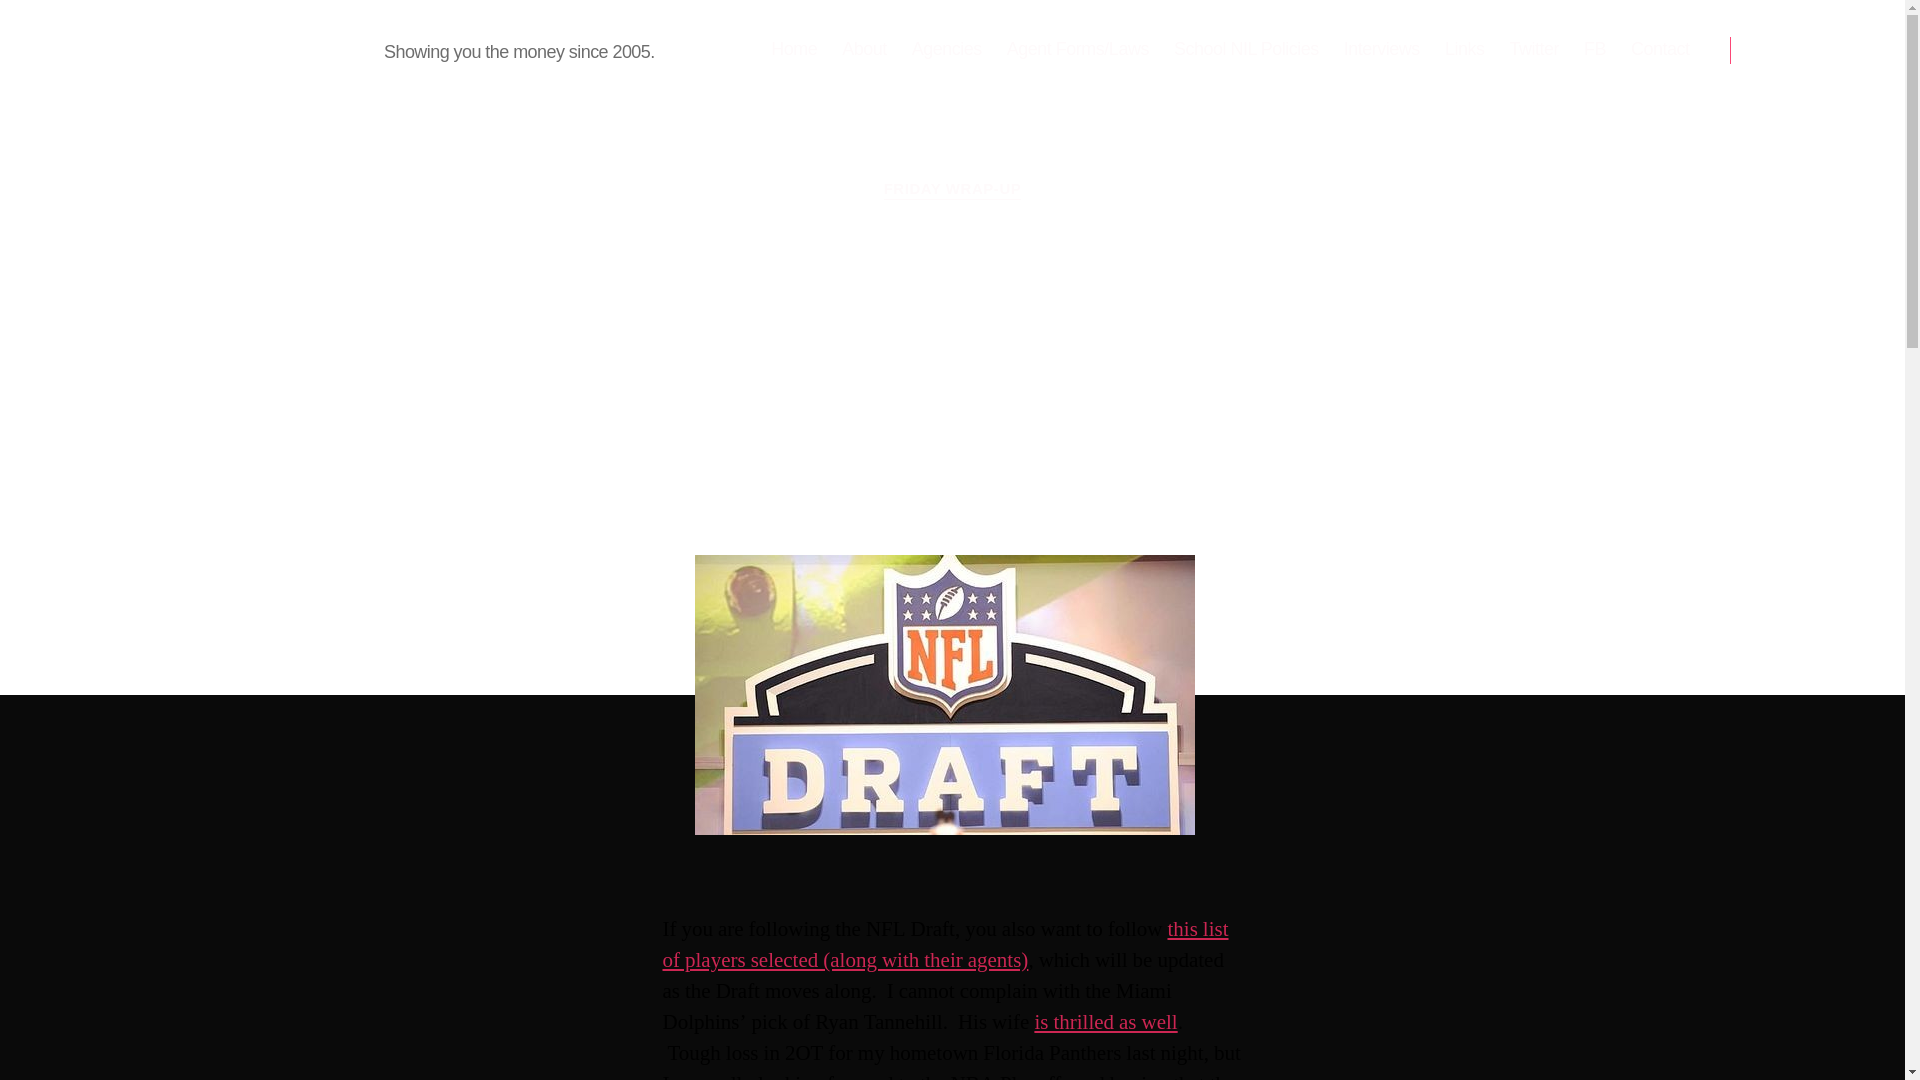  I want to click on FRIDAY WRAP-UP, so click(952, 190).